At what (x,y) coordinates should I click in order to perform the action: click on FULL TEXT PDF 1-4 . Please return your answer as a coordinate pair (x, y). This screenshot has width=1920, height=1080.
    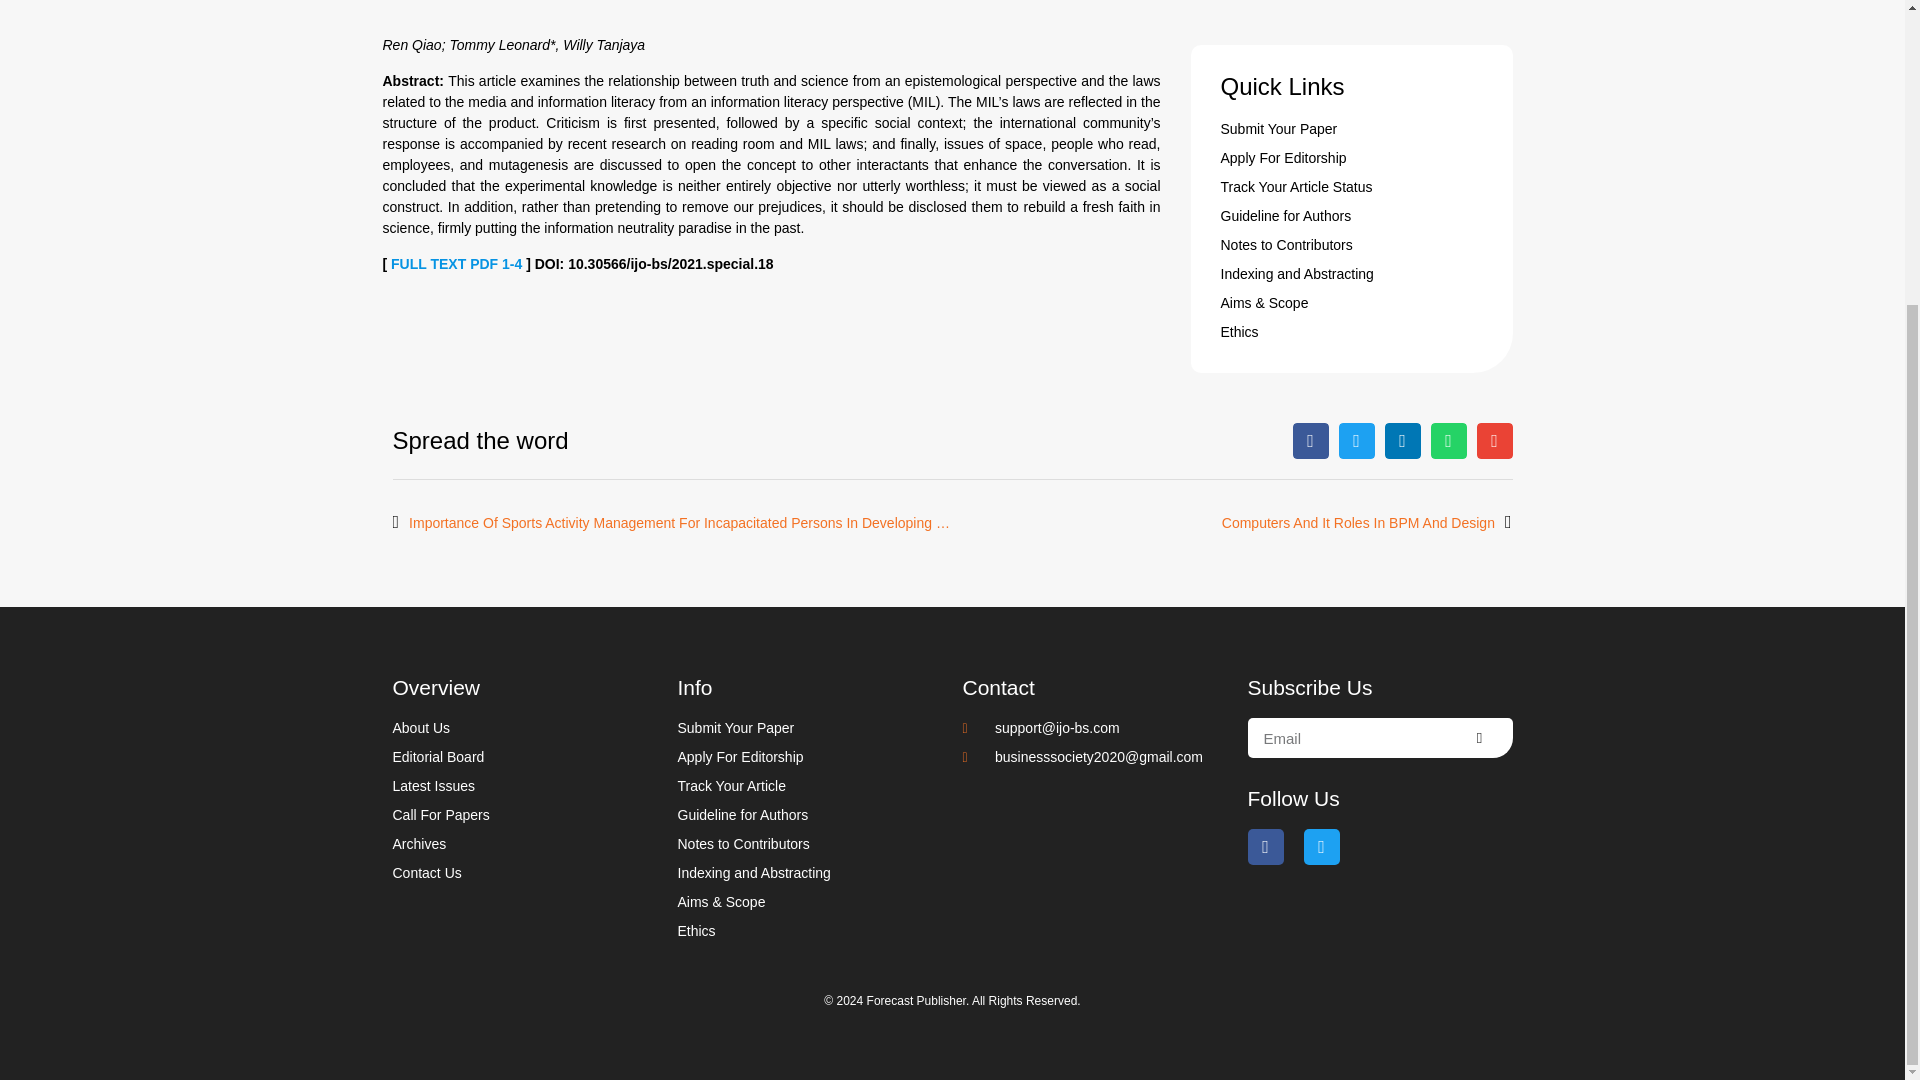
    Looking at the image, I should click on (458, 264).